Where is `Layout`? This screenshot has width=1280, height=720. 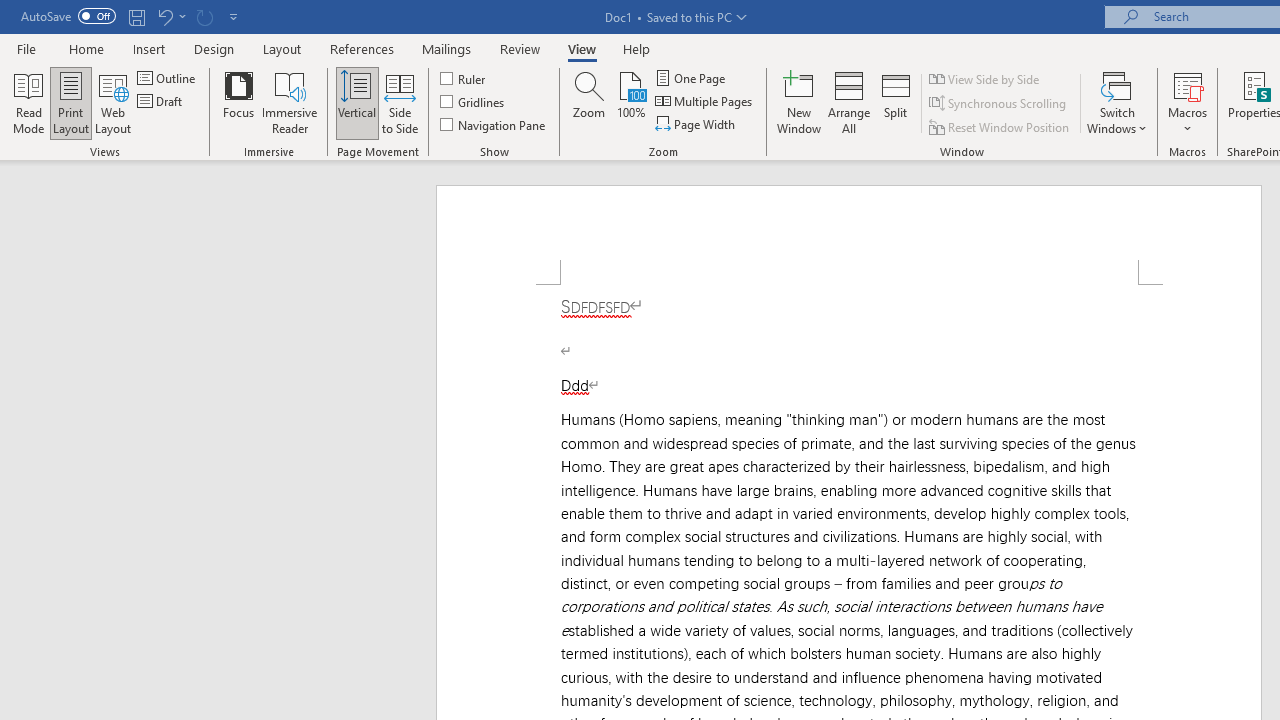 Layout is located at coordinates (282, 48).